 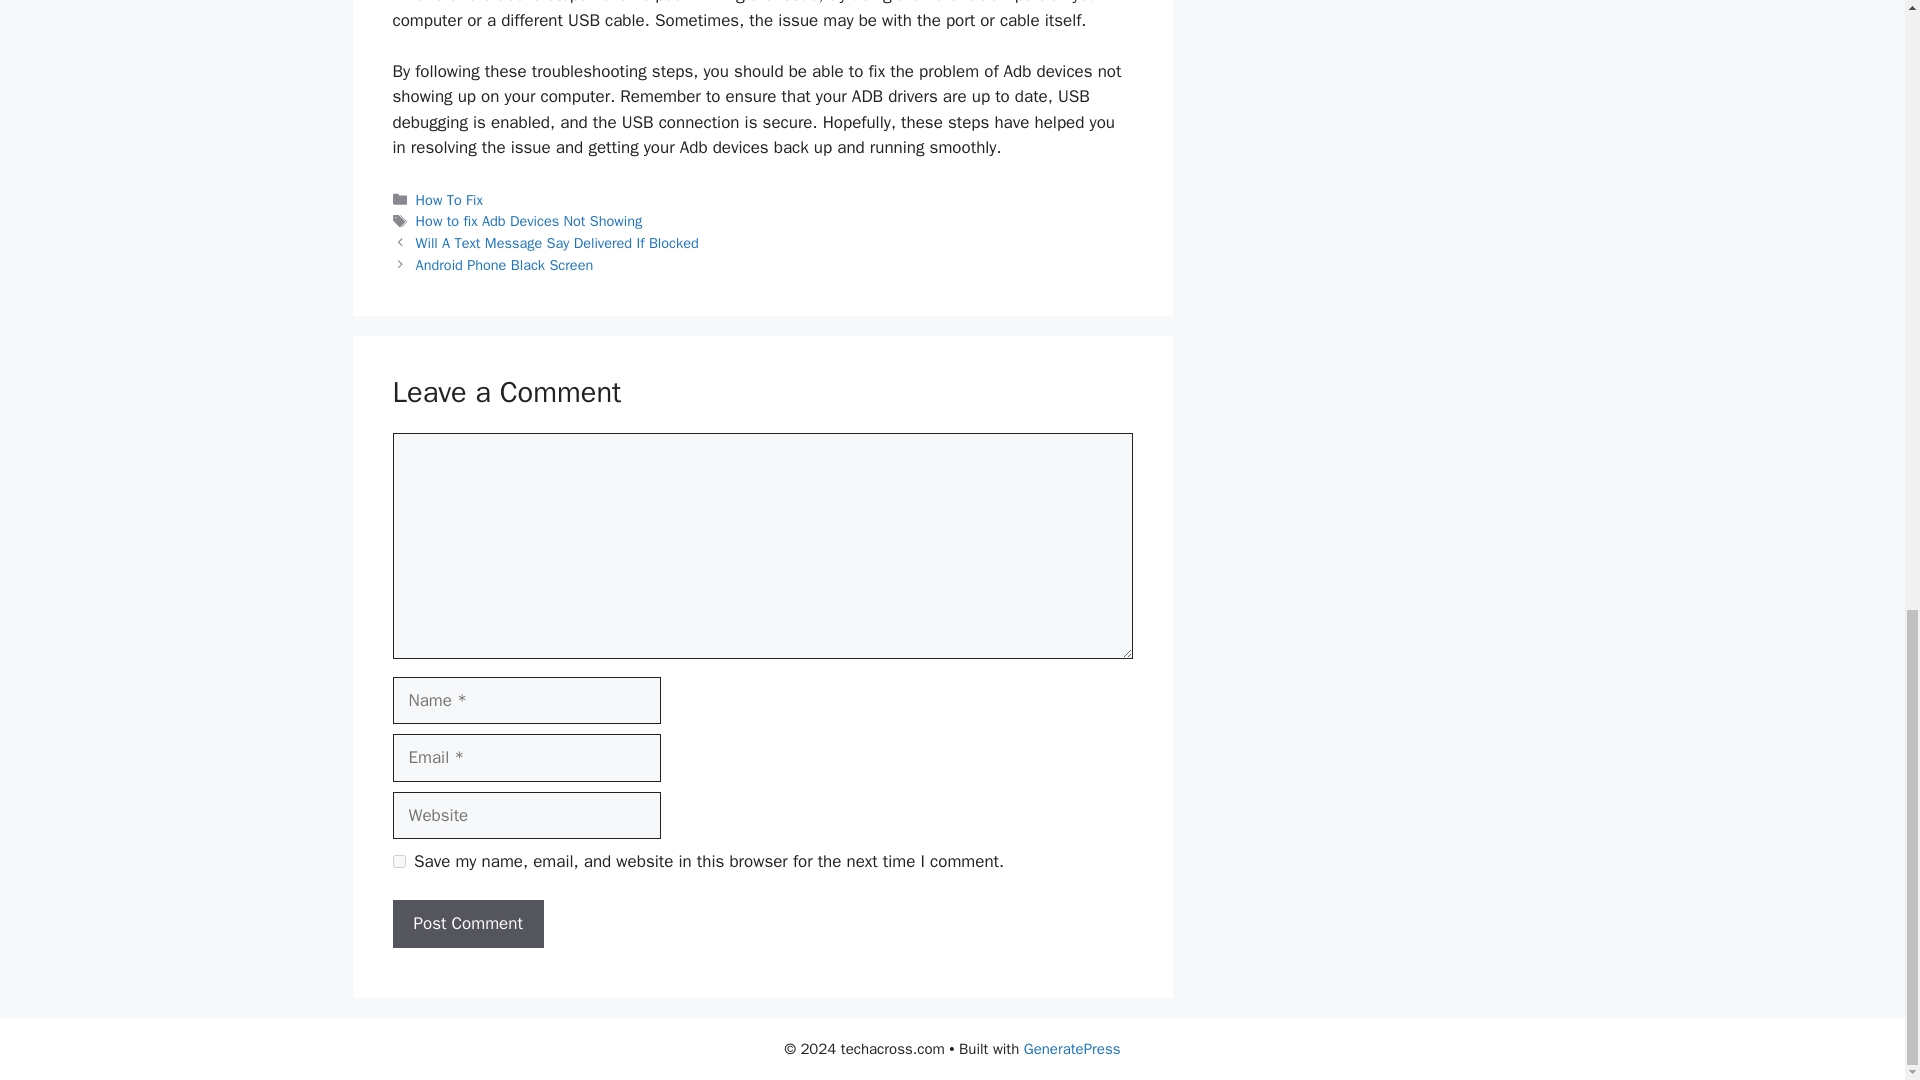 What do you see at coordinates (398, 862) in the screenshot?
I see `yes` at bounding box center [398, 862].